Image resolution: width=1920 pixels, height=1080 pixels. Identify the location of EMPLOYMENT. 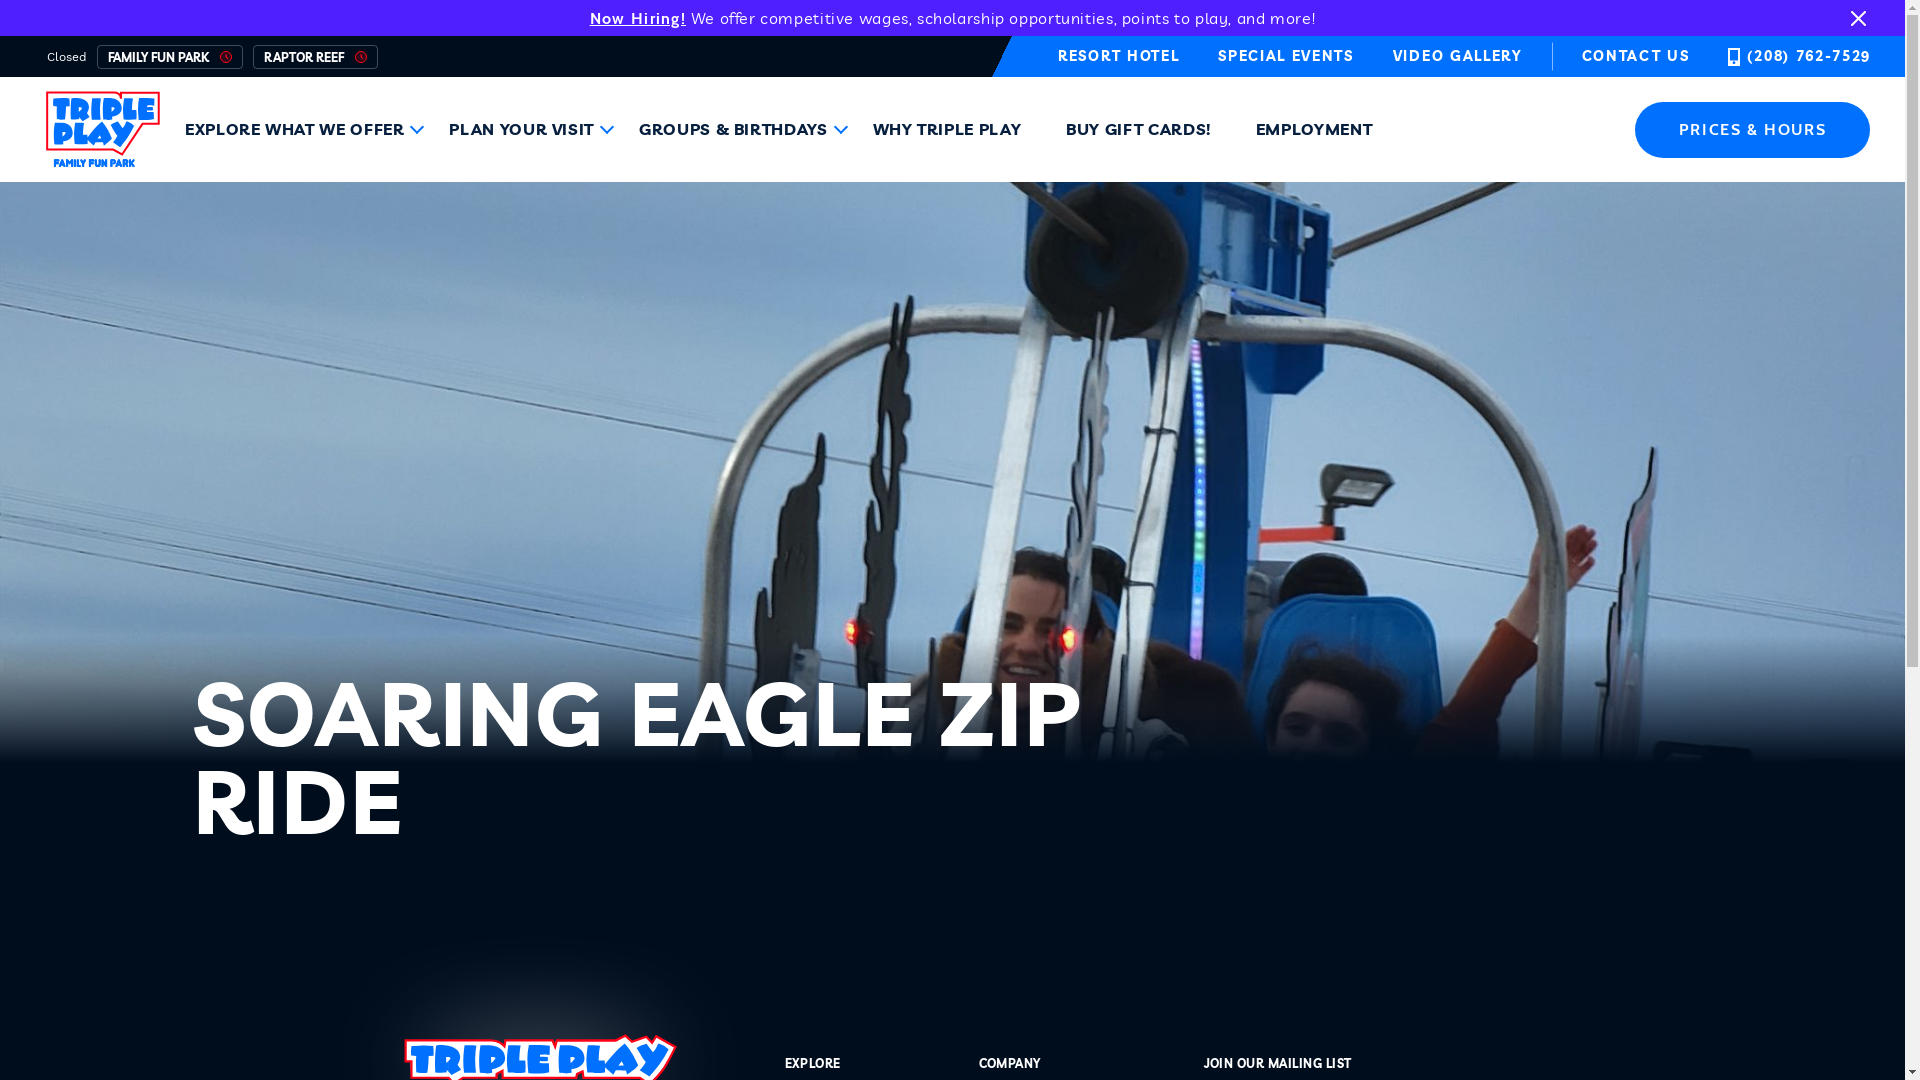
(1326, 130).